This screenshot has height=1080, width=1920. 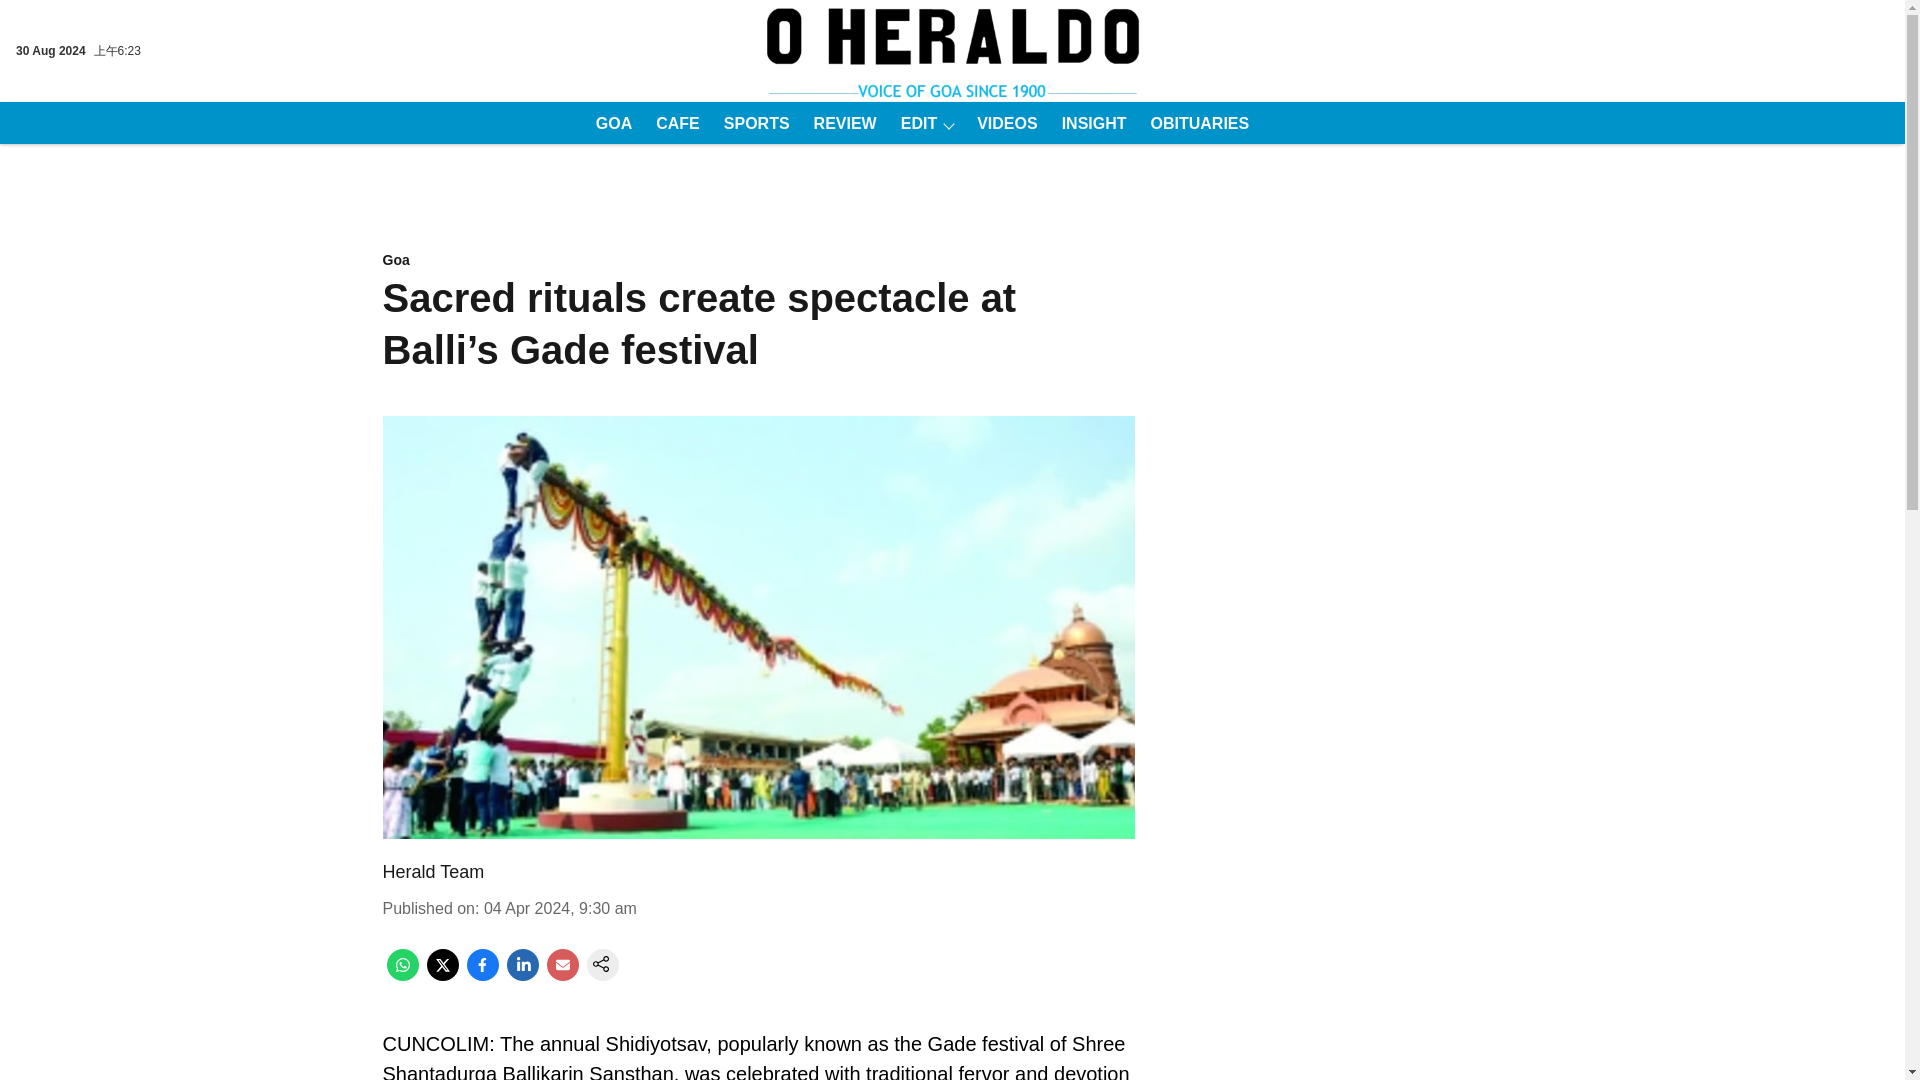 I want to click on VIDEOS, so click(x=1000, y=123).